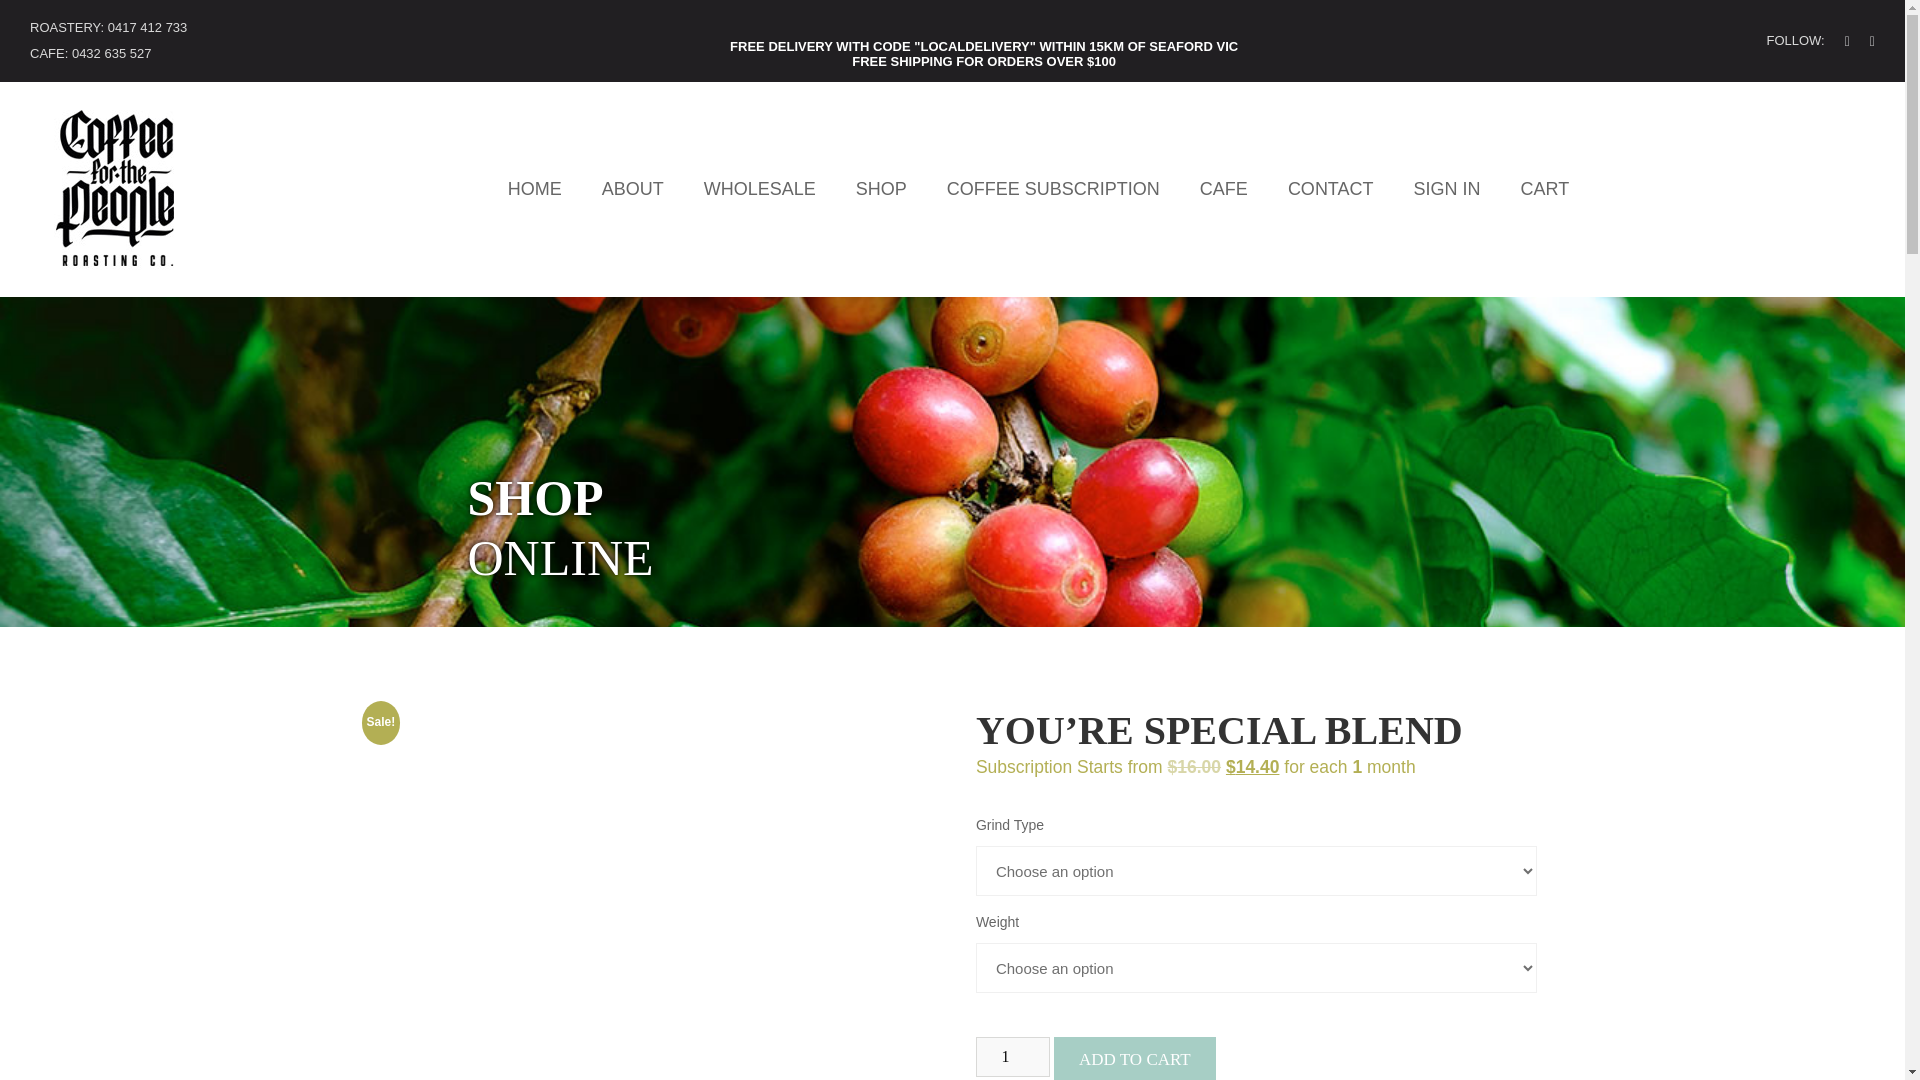 The height and width of the screenshot is (1080, 1920). What do you see at coordinates (1012, 1056) in the screenshot?
I see `1` at bounding box center [1012, 1056].